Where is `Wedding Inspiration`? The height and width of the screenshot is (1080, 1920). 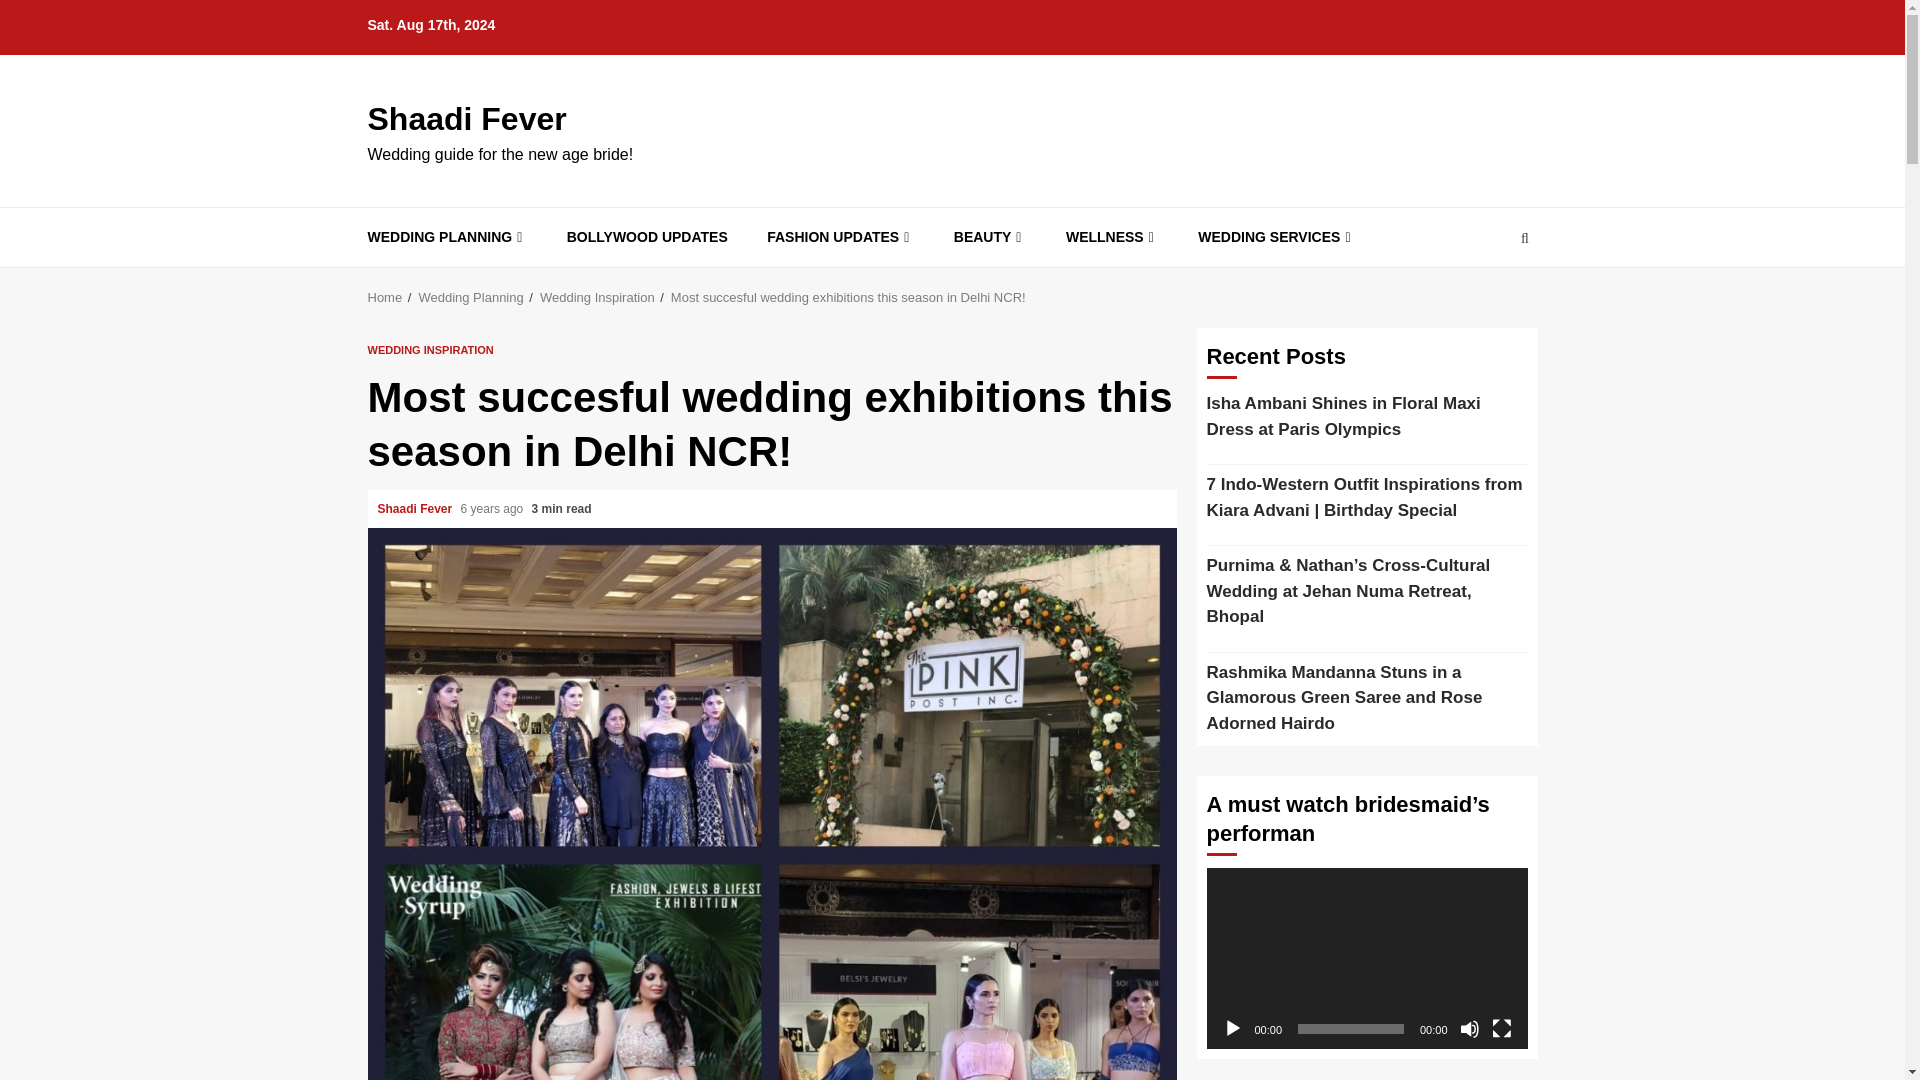 Wedding Inspiration is located at coordinates (596, 297).